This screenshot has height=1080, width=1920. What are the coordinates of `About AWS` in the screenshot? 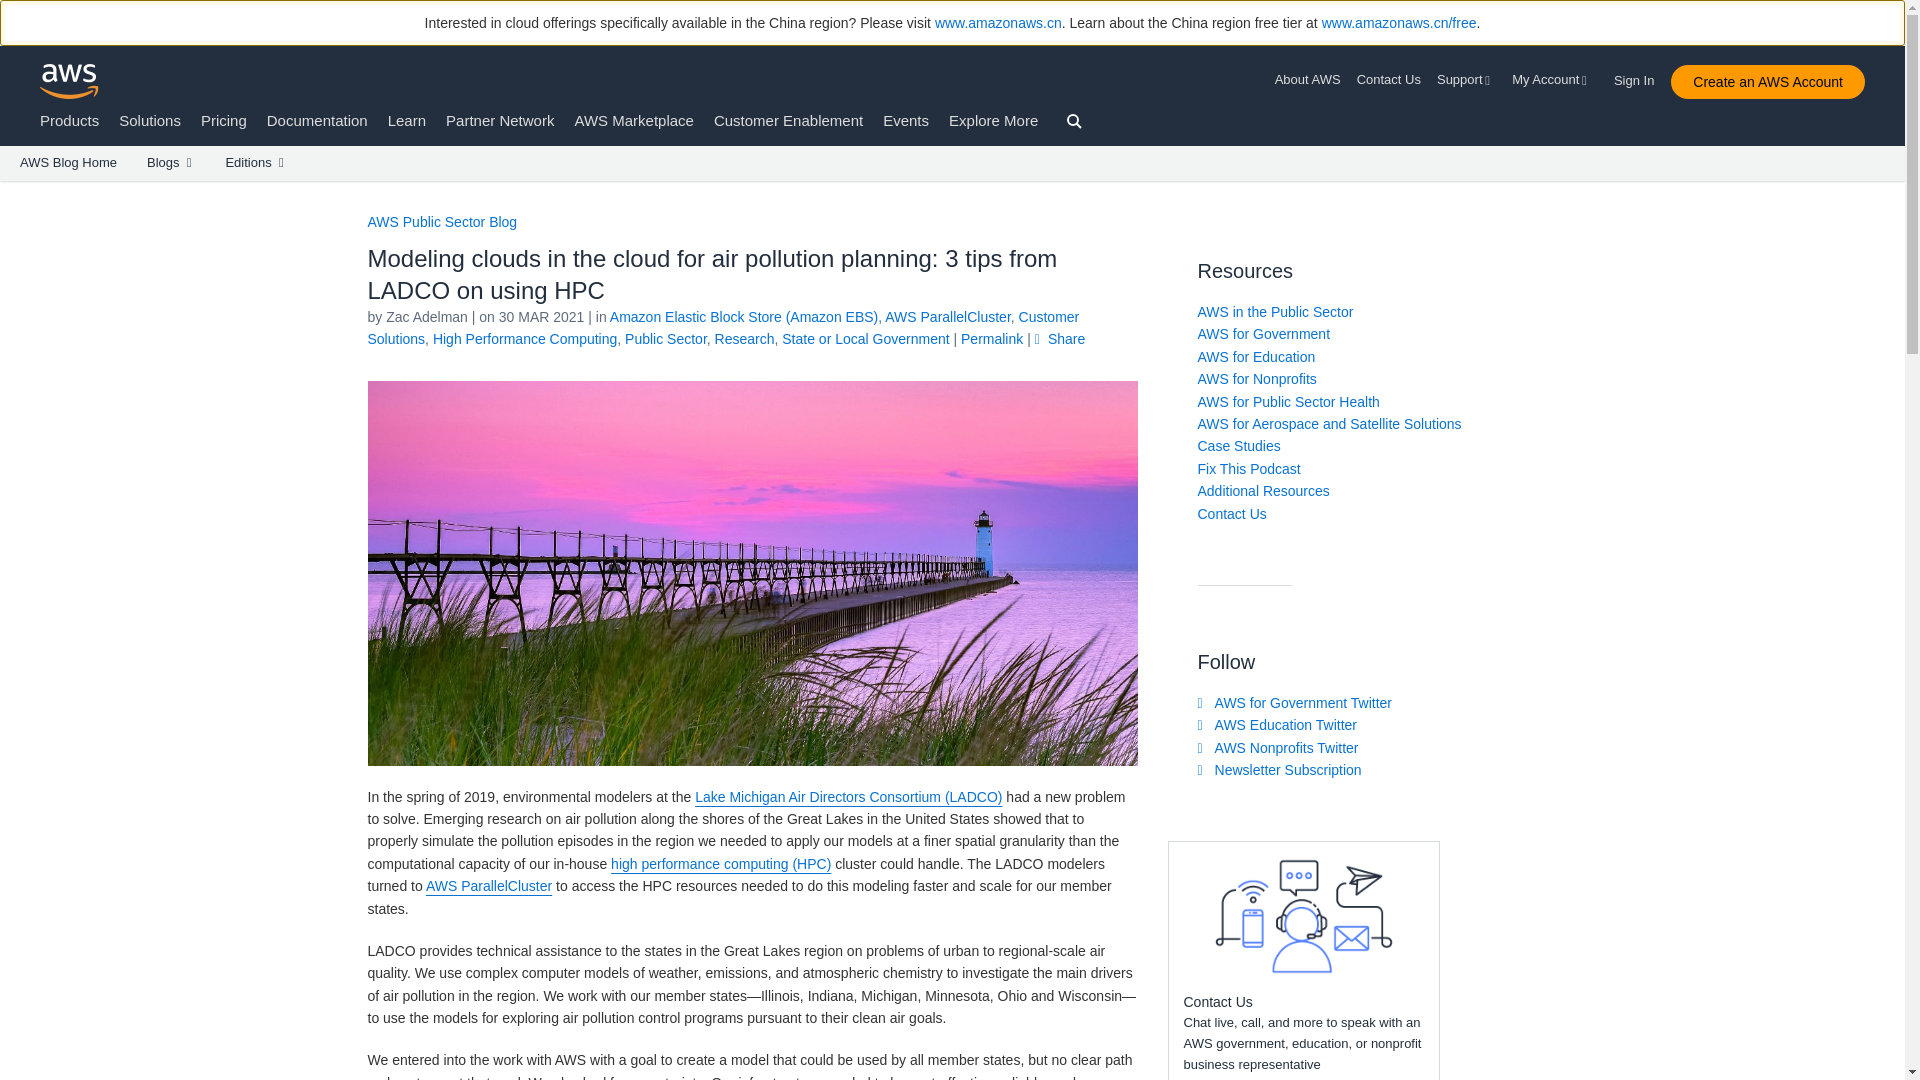 It's located at (1312, 80).